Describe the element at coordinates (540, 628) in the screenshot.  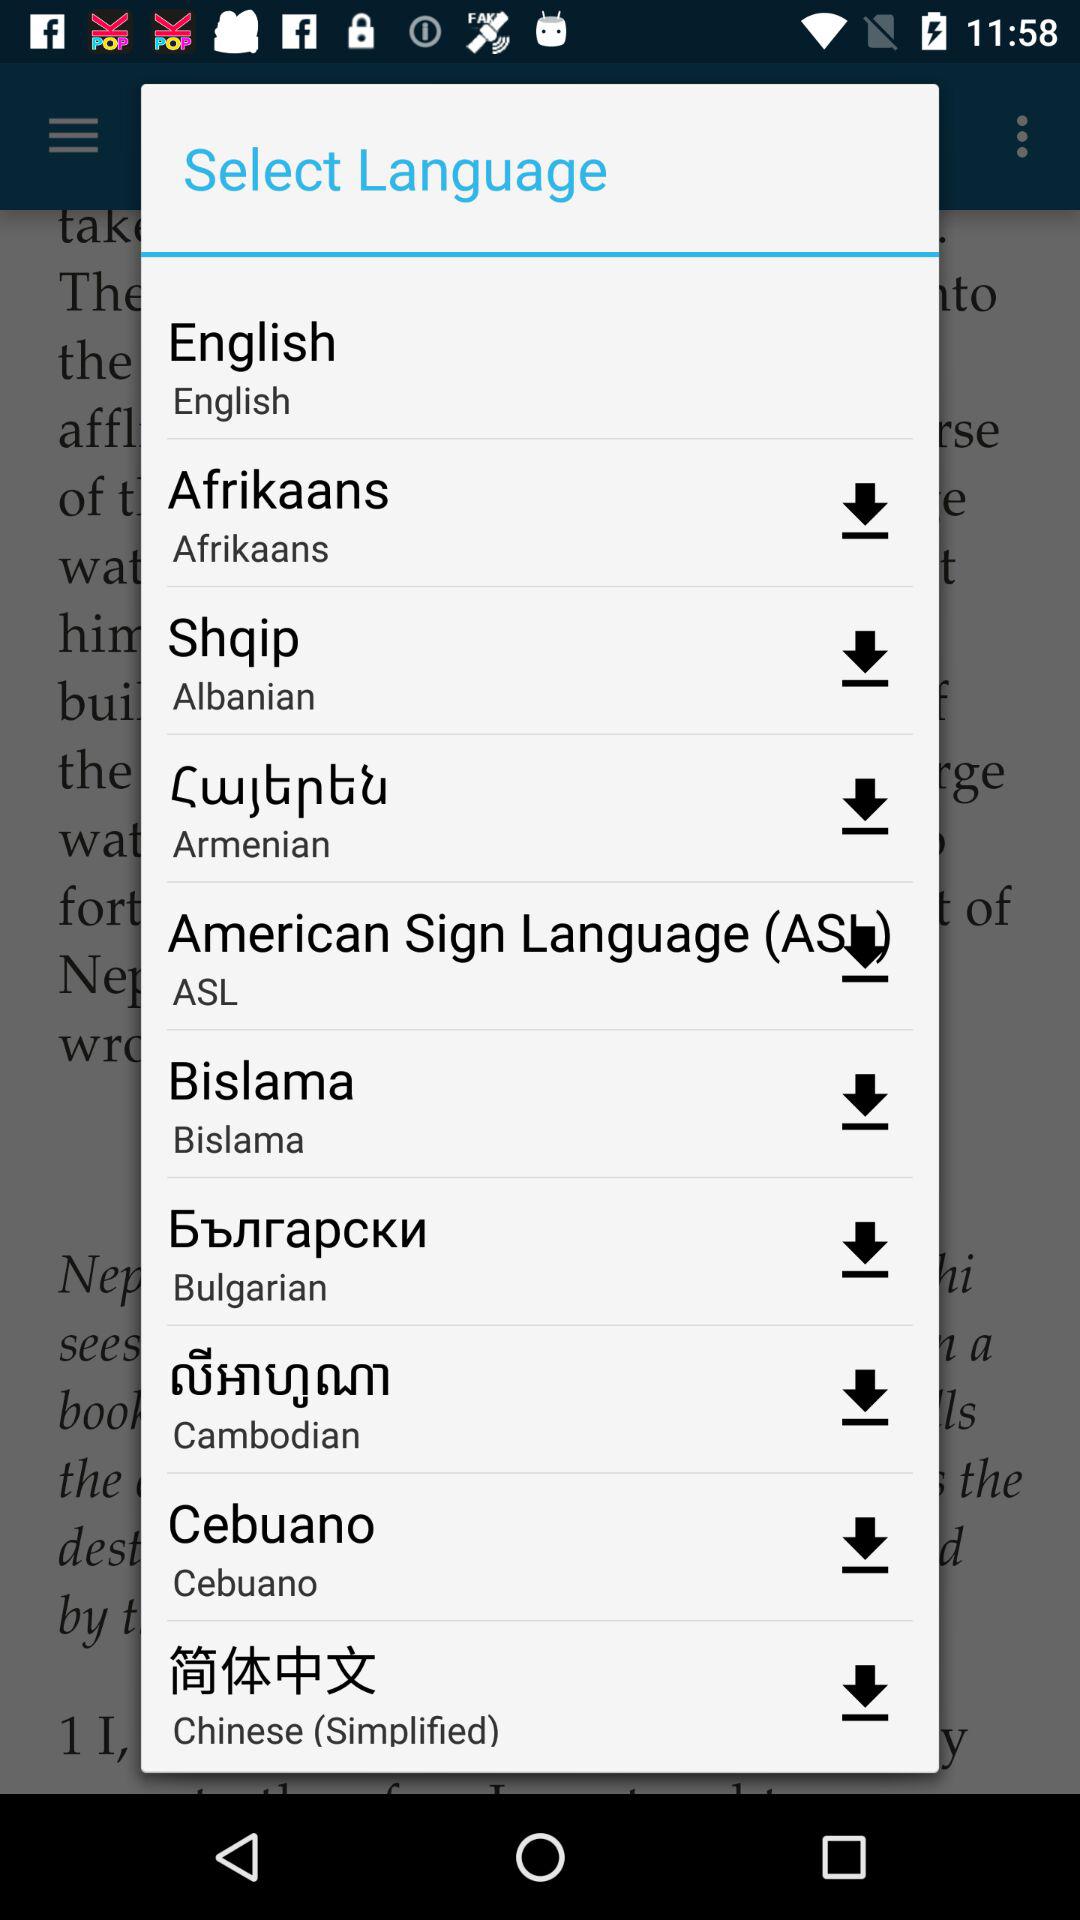
I see `choose shqip` at that location.